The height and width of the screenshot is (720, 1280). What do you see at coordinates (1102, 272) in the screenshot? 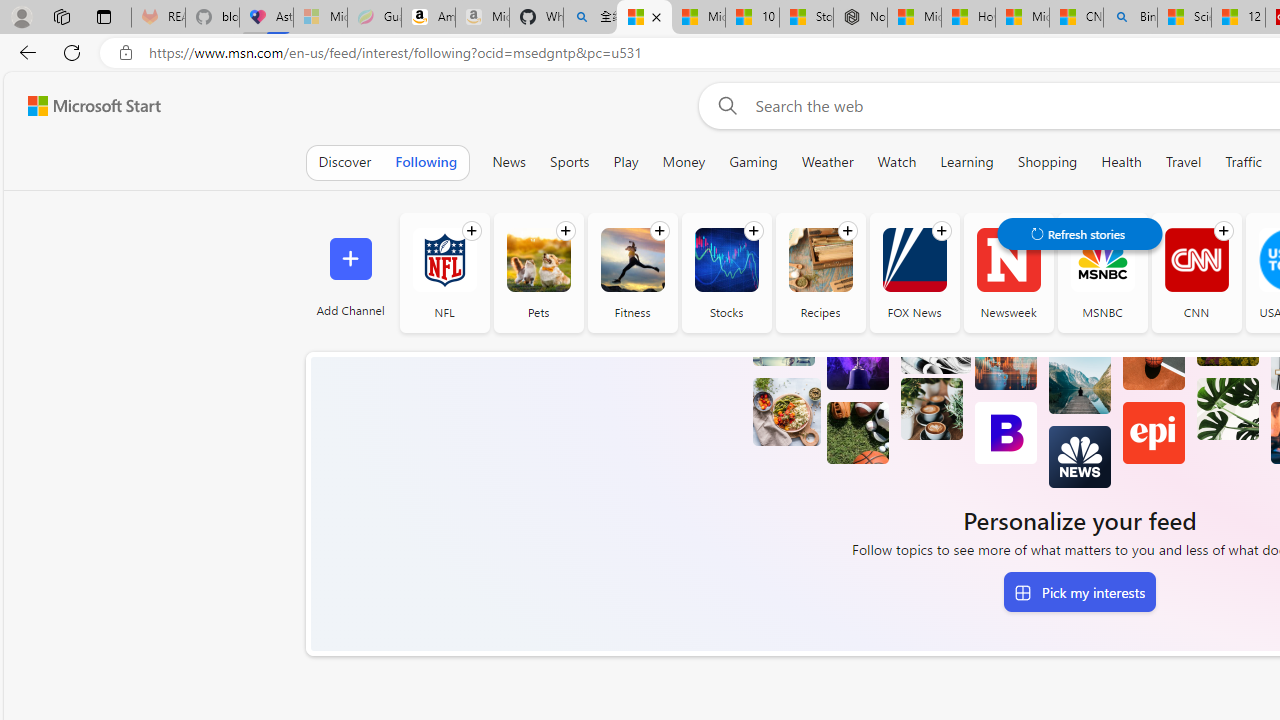
I see `MSNBC` at bounding box center [1102, 272].